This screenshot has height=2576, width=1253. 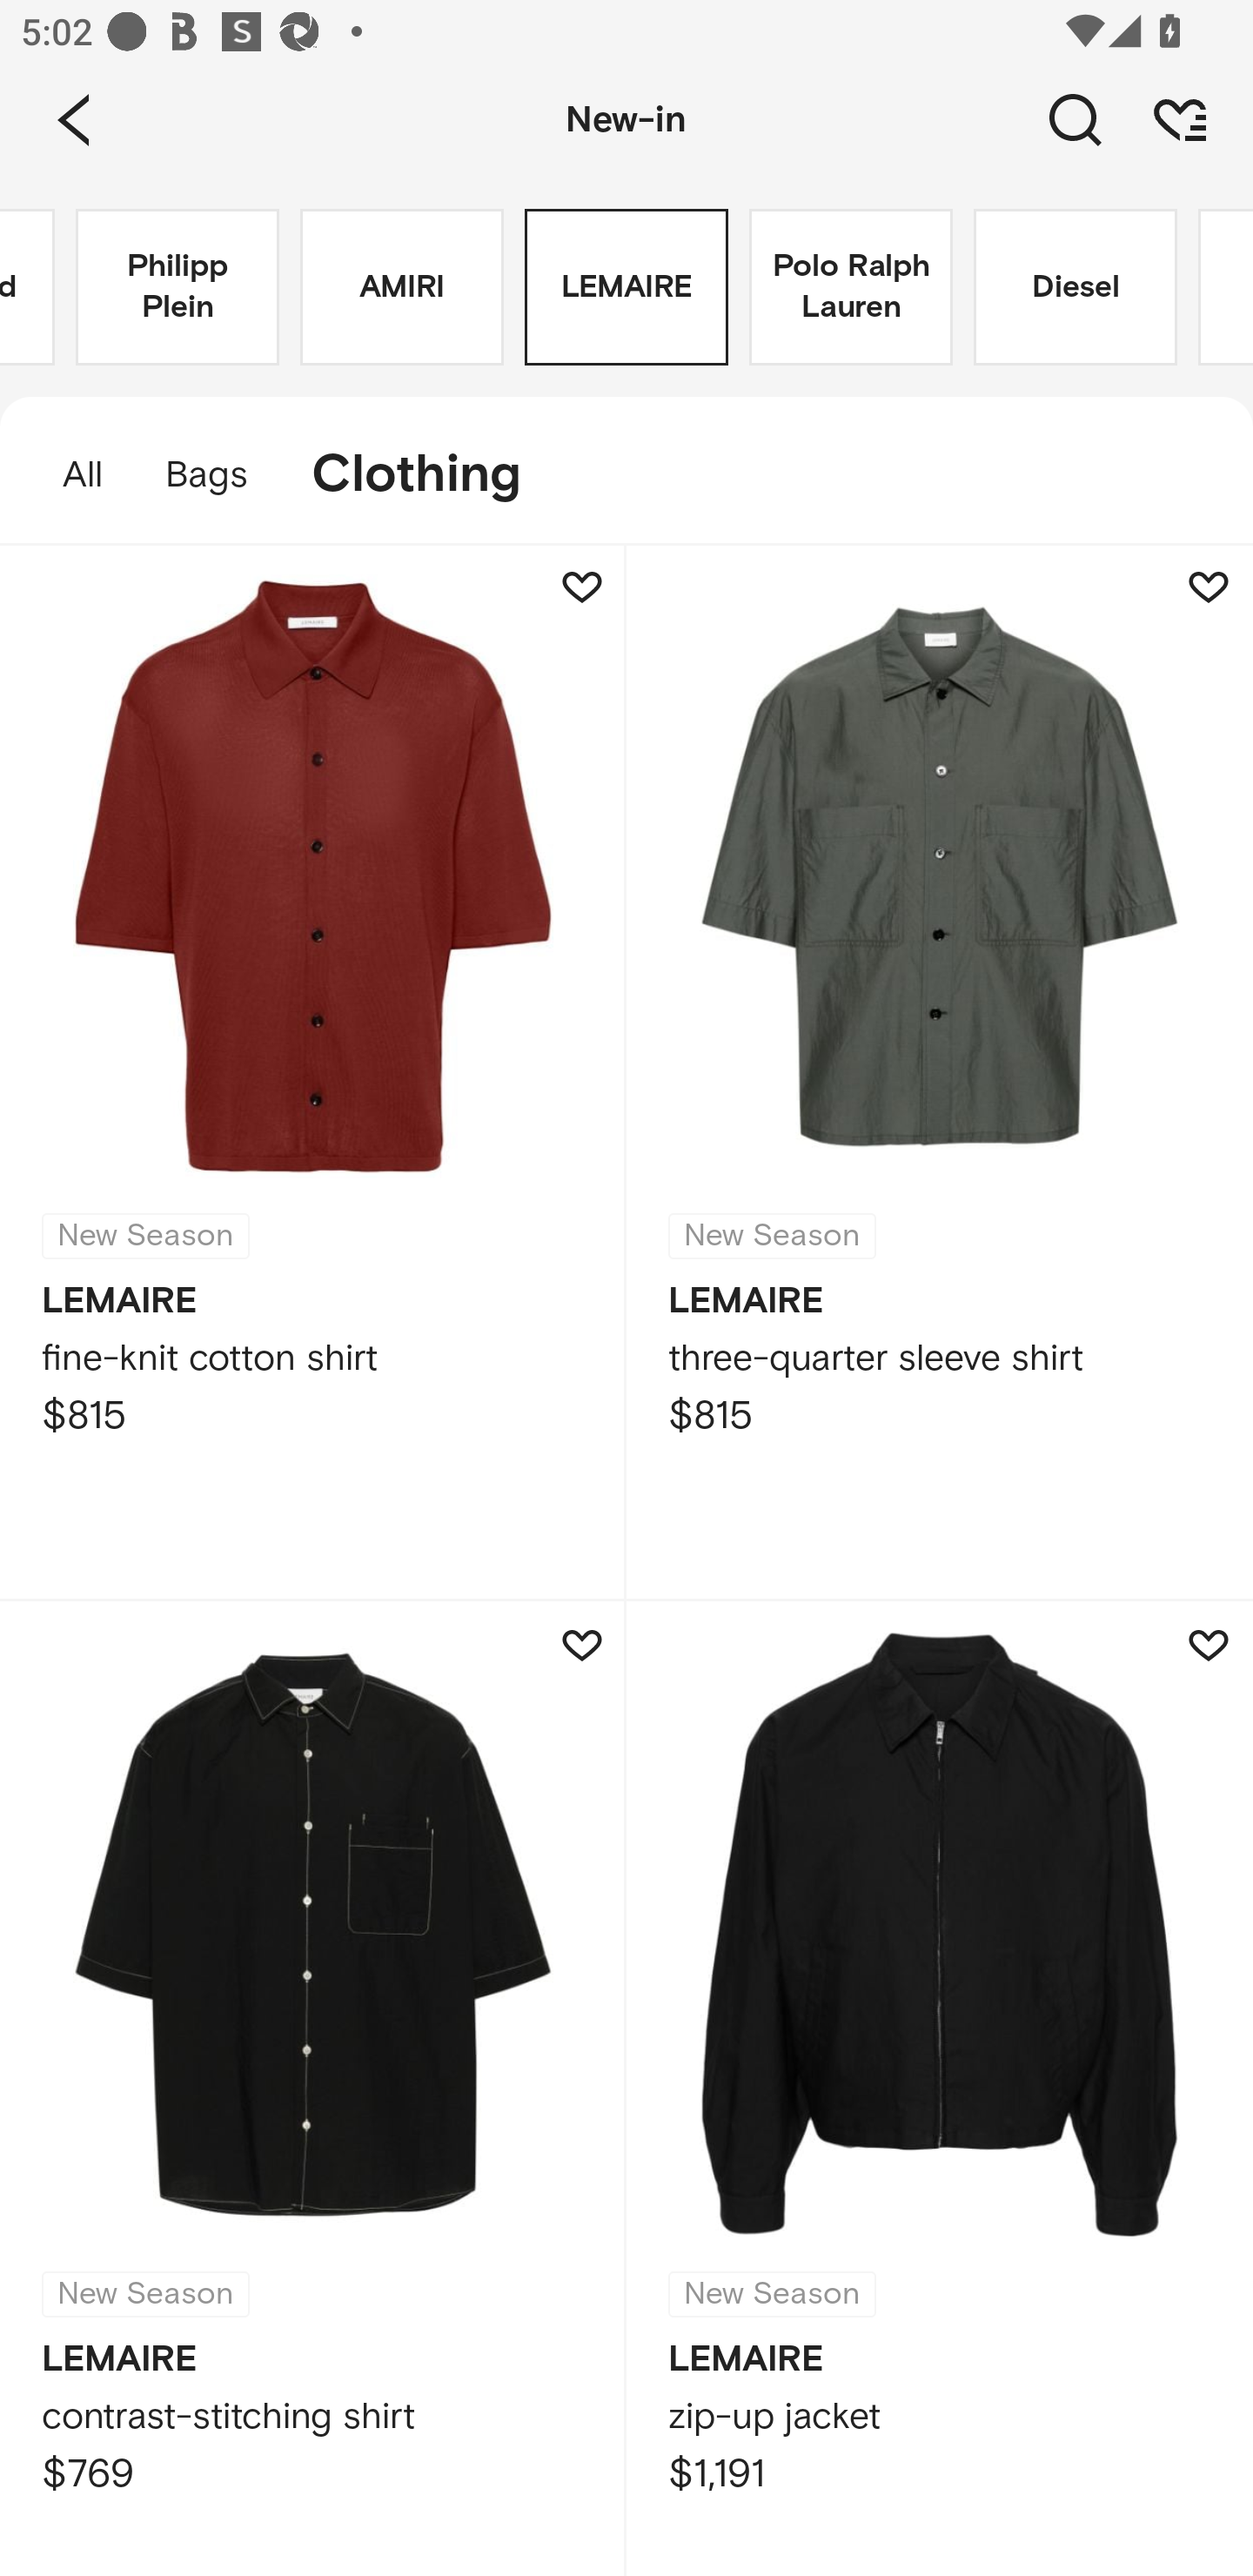 I want to click on New Season LEMAIRE fine-knit cotton shirt $815, so click(x=313, y=1072).